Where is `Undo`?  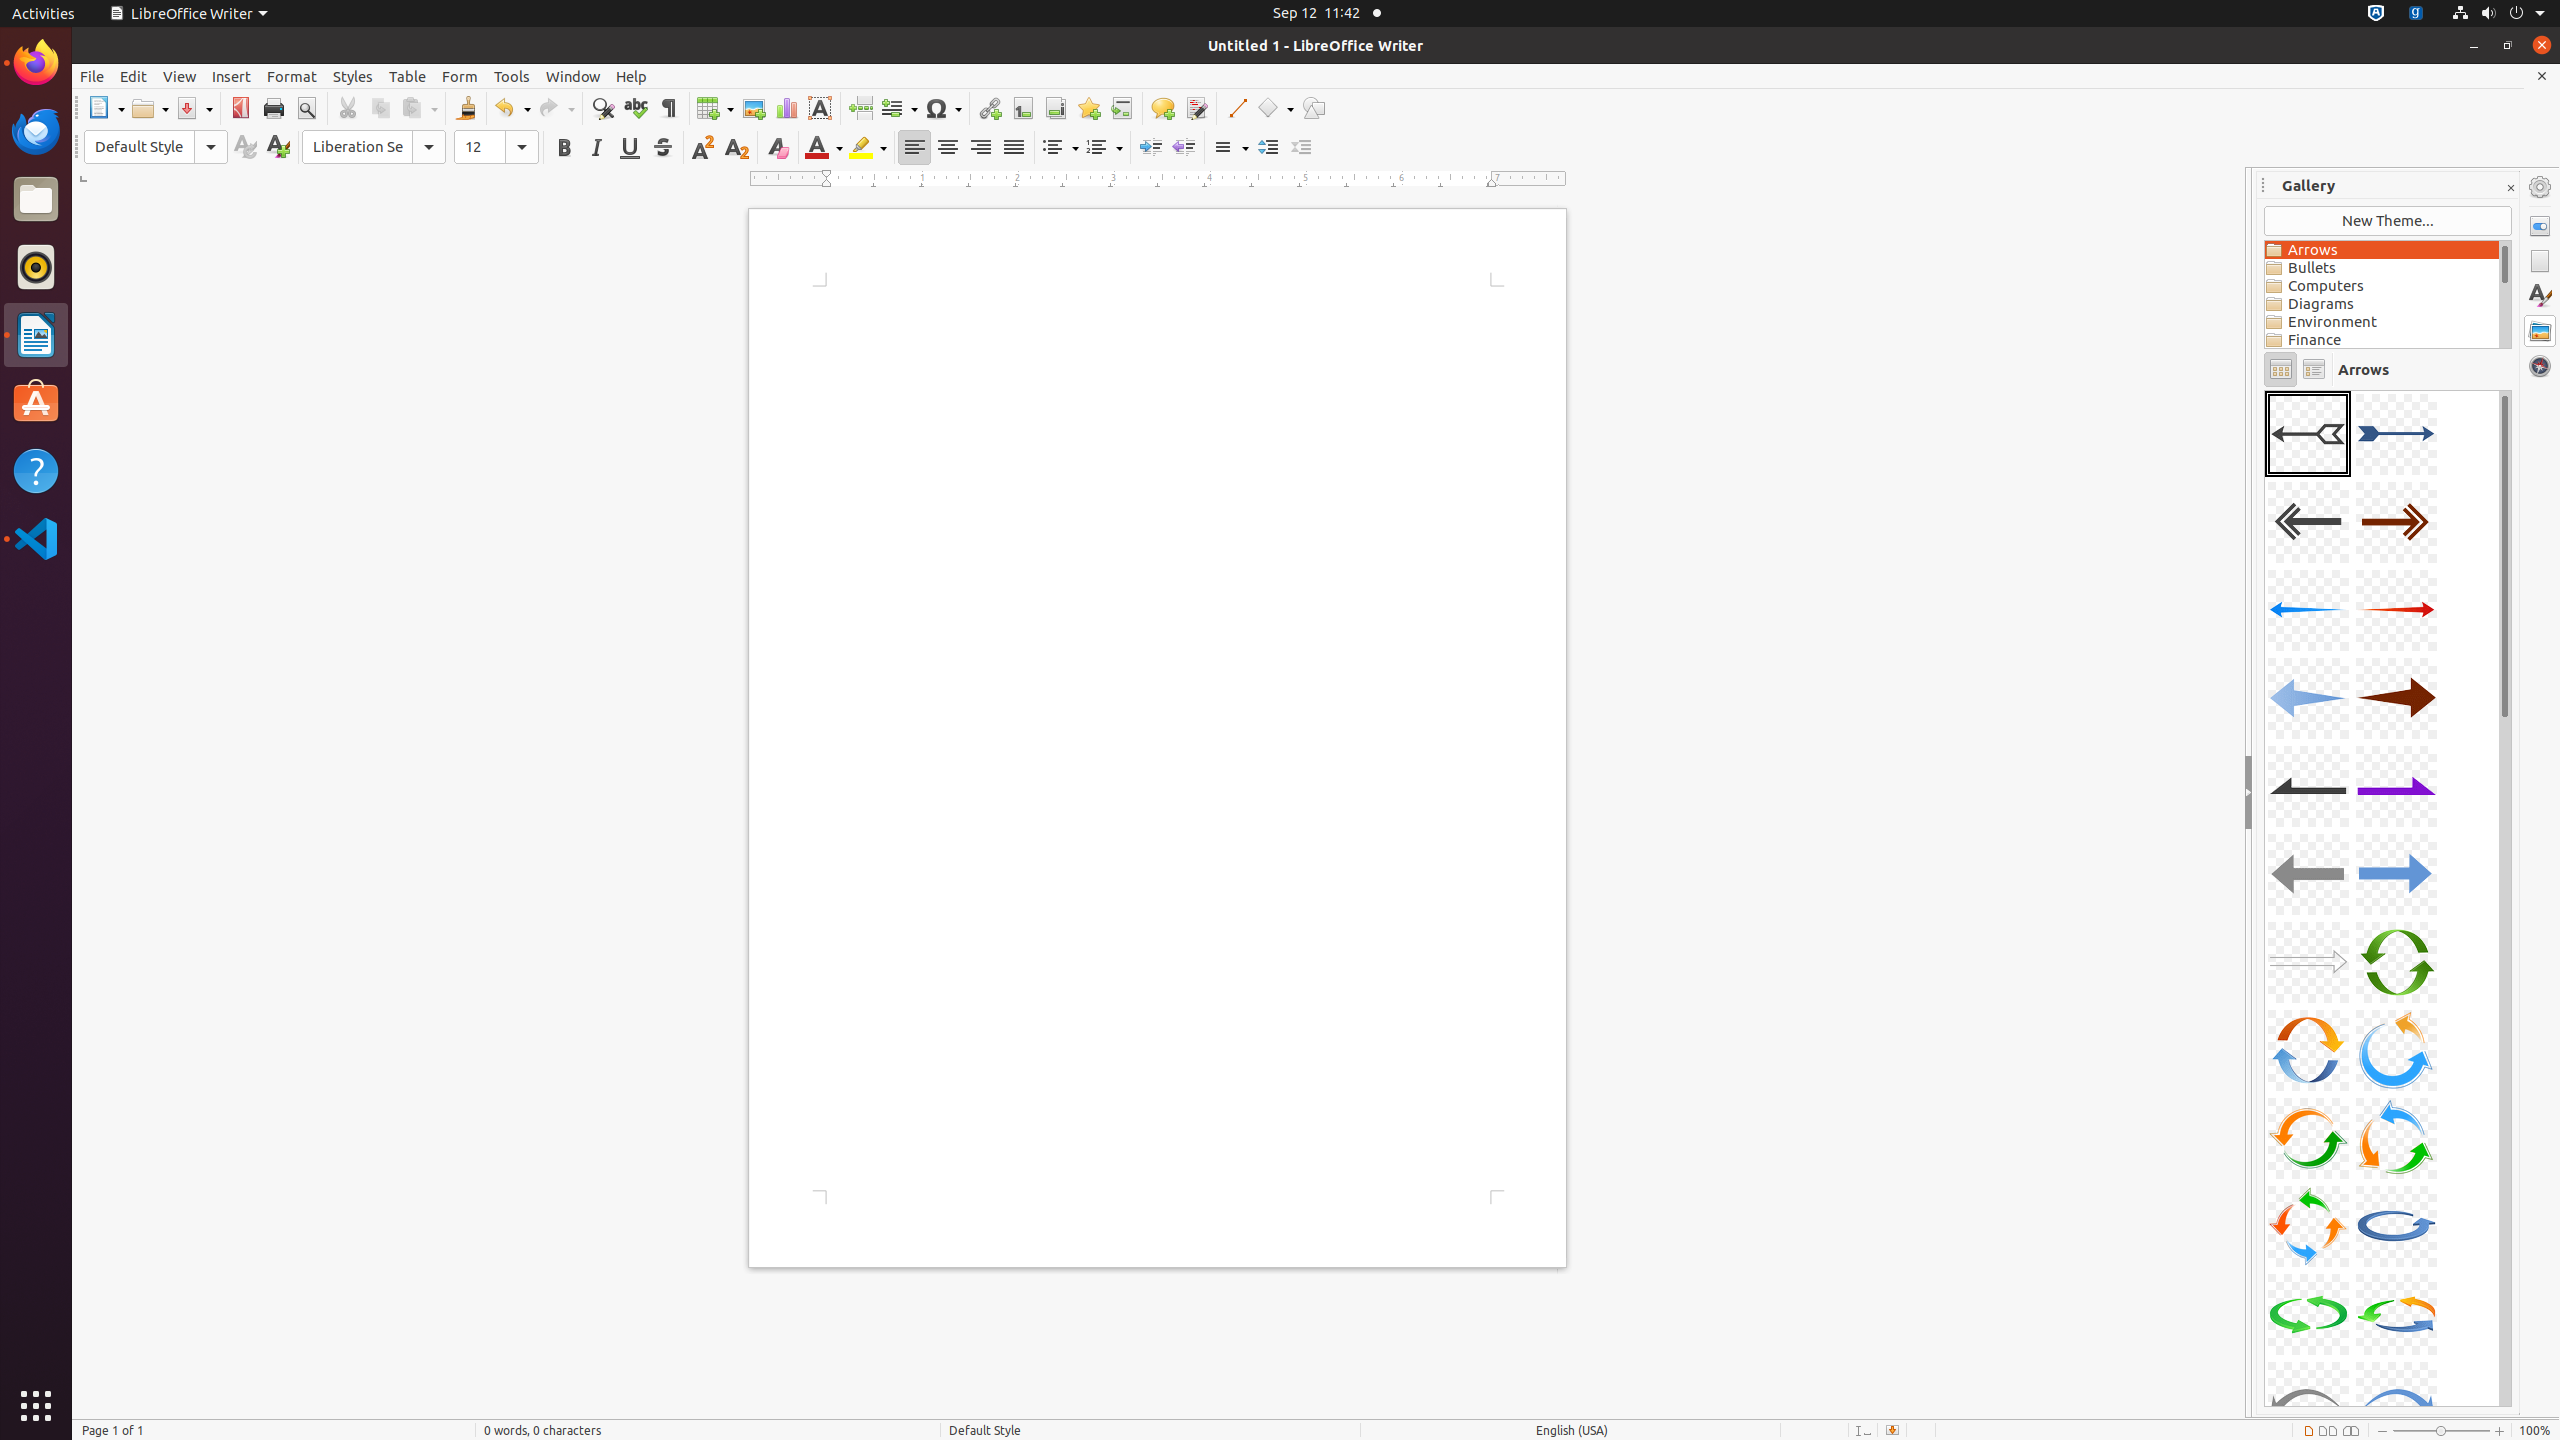
Undo is located at coordinates (512, 108).